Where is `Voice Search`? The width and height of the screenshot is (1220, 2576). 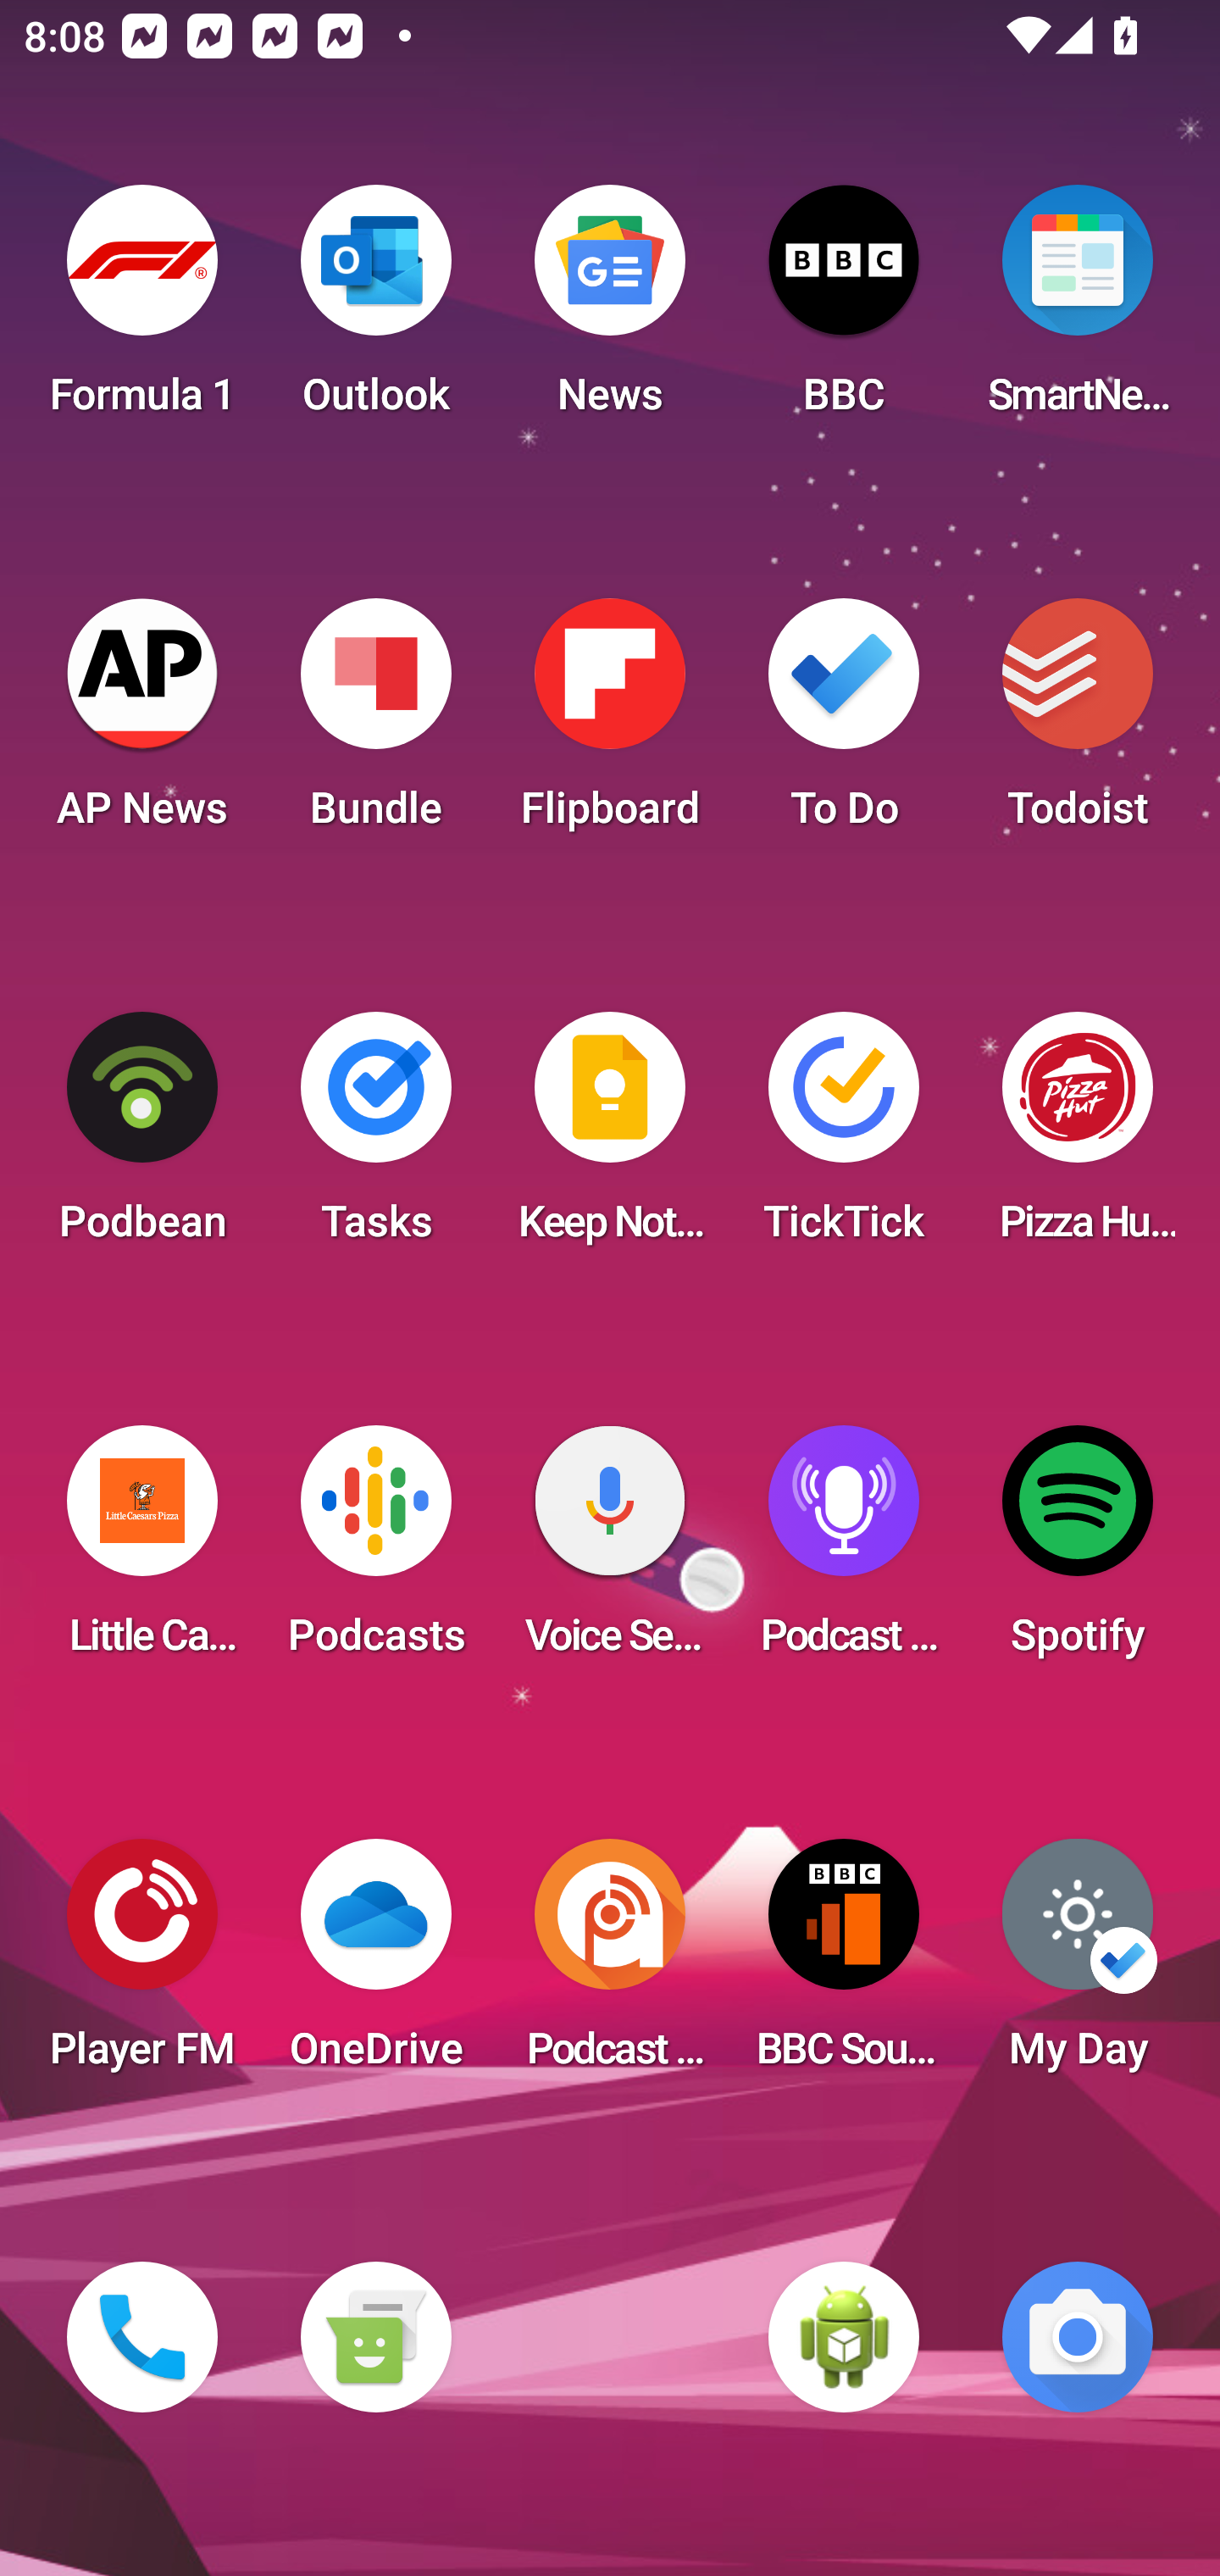
Voice Search is located at coordinates (610, 1551).